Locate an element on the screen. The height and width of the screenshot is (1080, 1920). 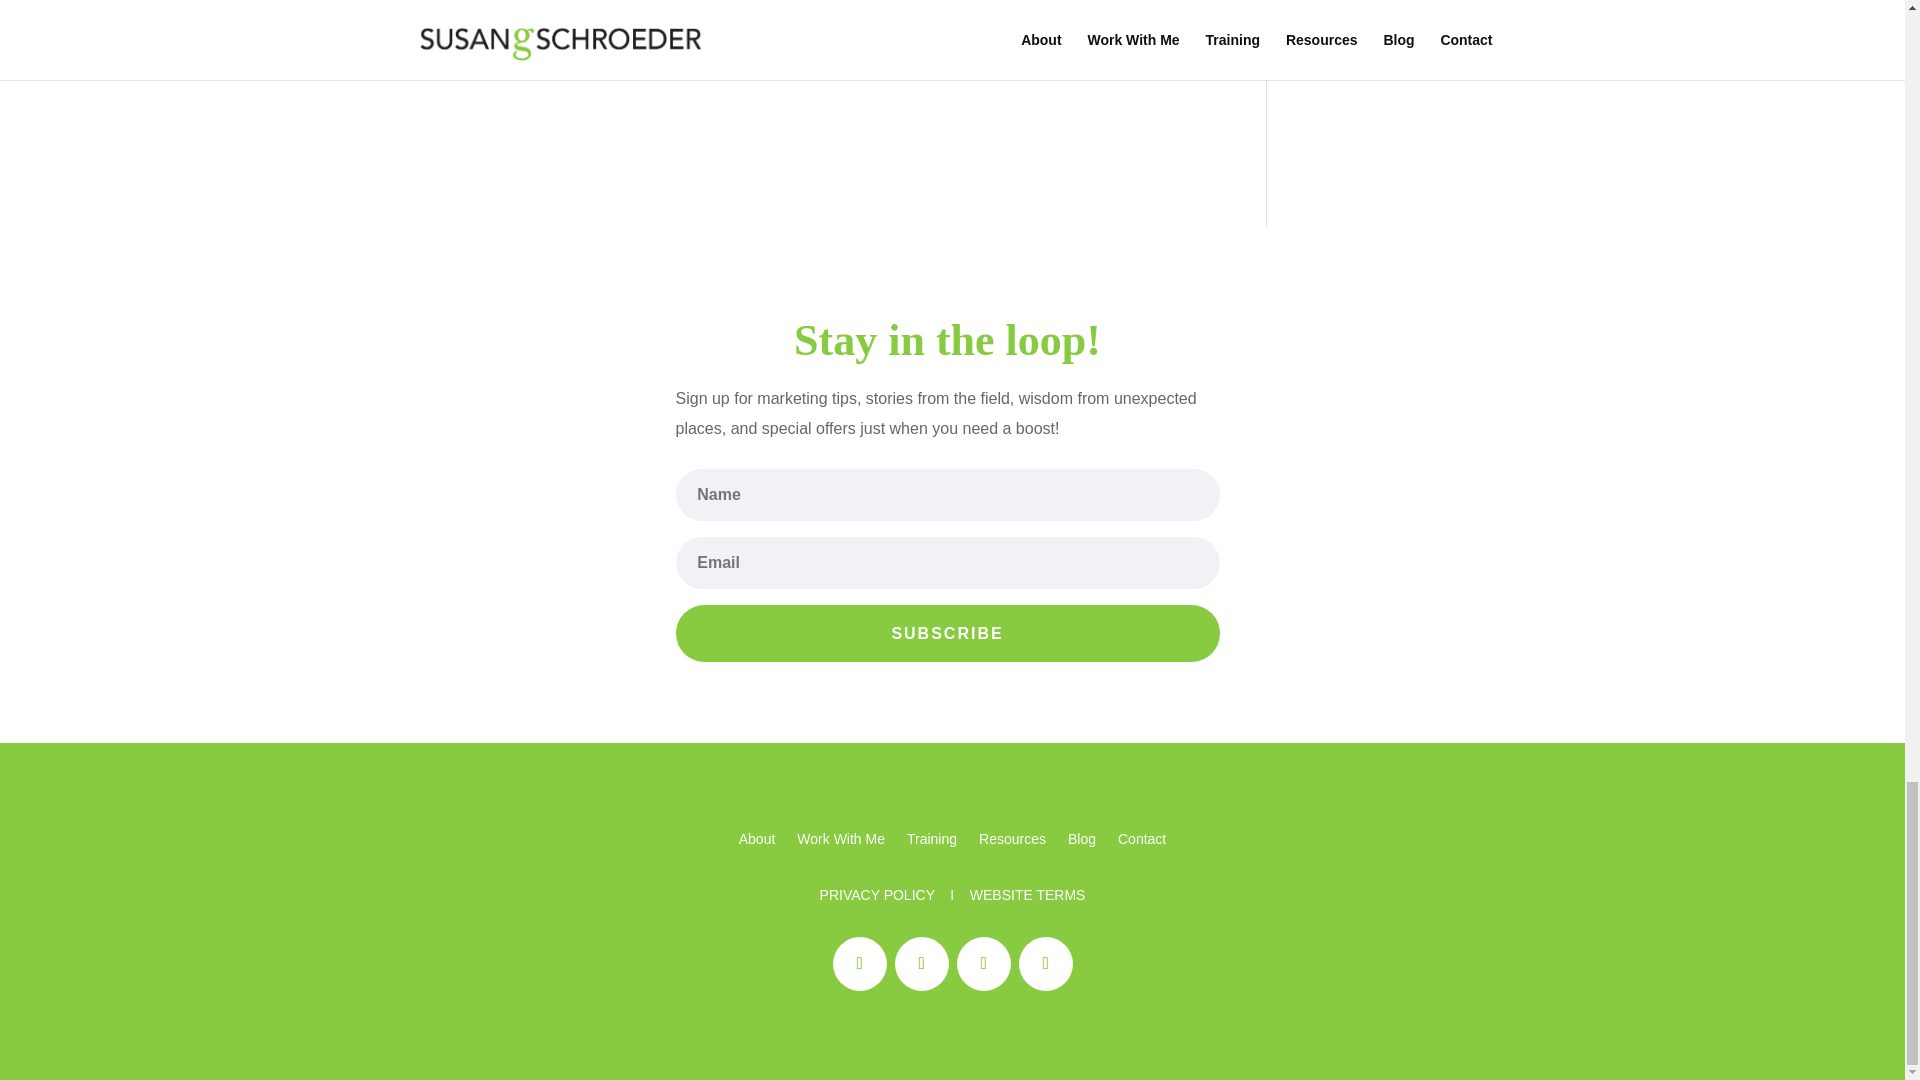
About is located at coordinates (757, 842).